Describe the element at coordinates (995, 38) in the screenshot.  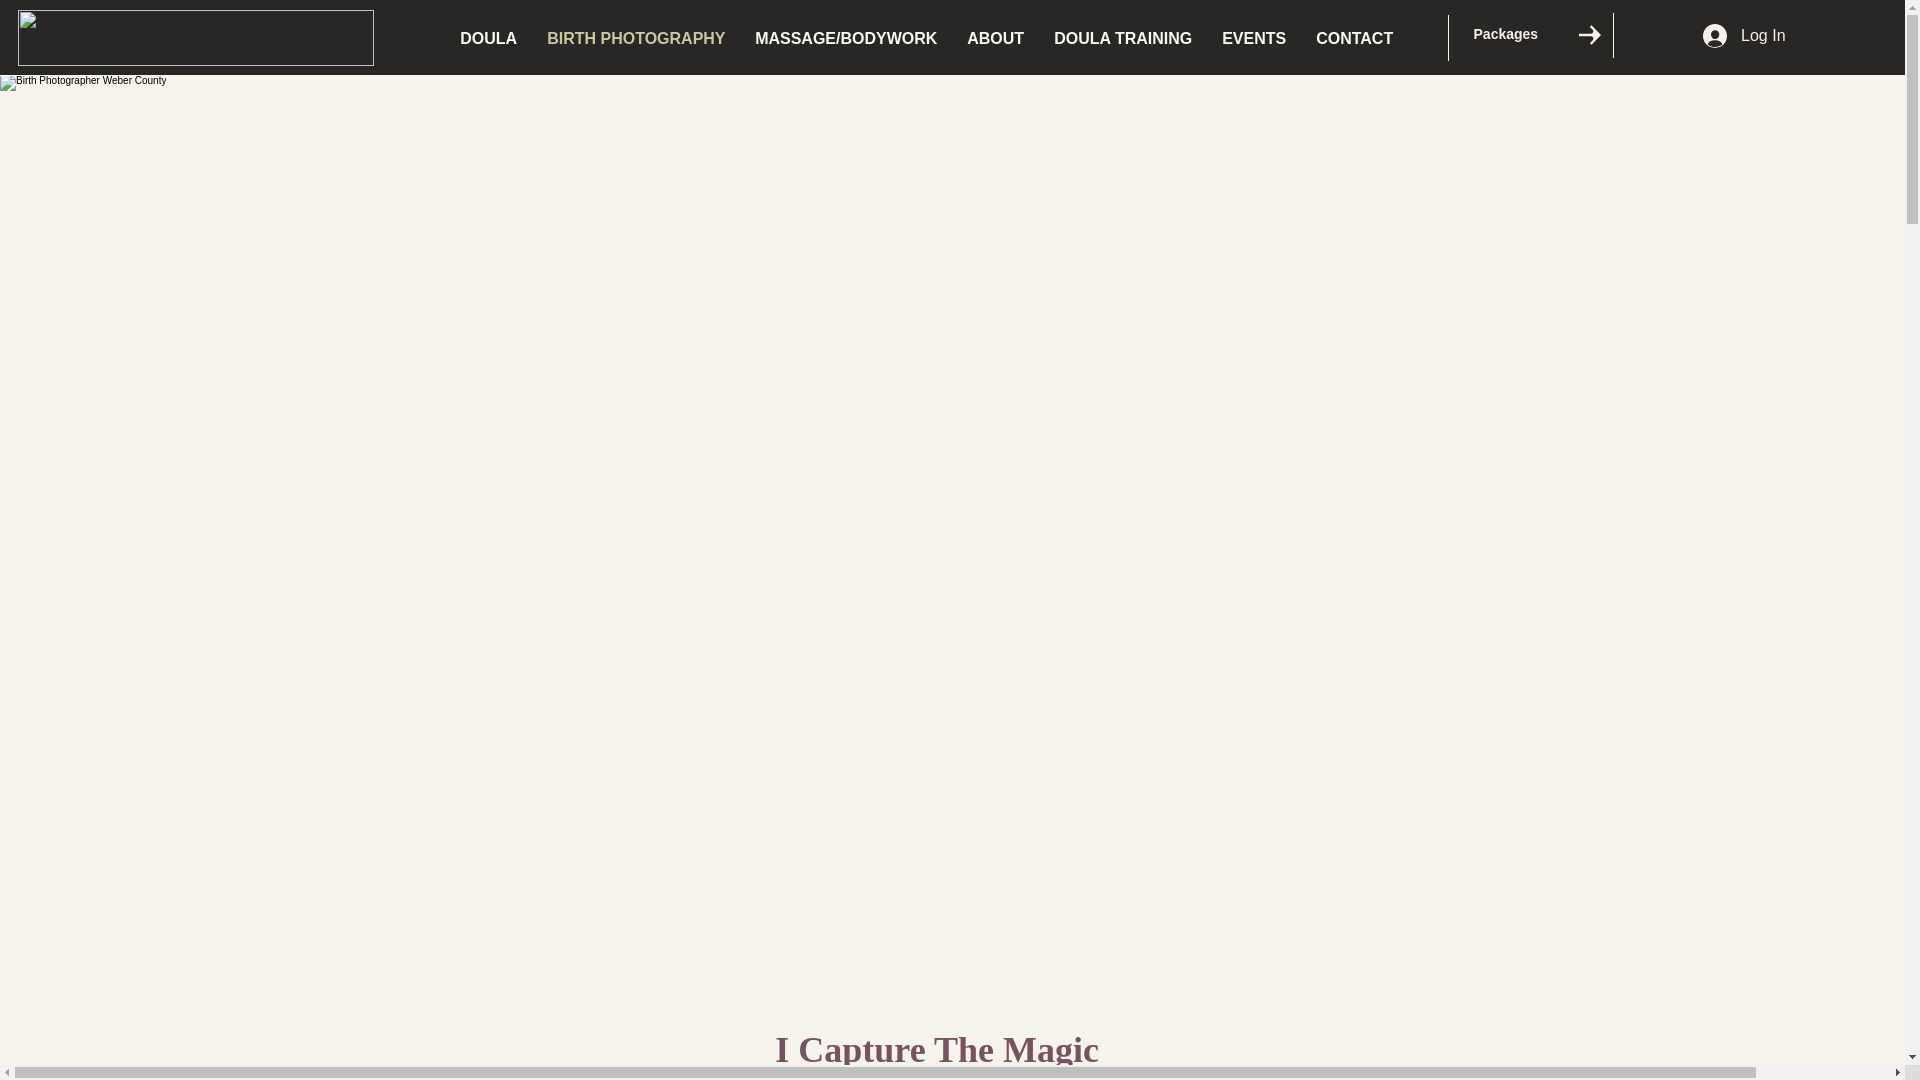
I see `ABOUT` at that location.